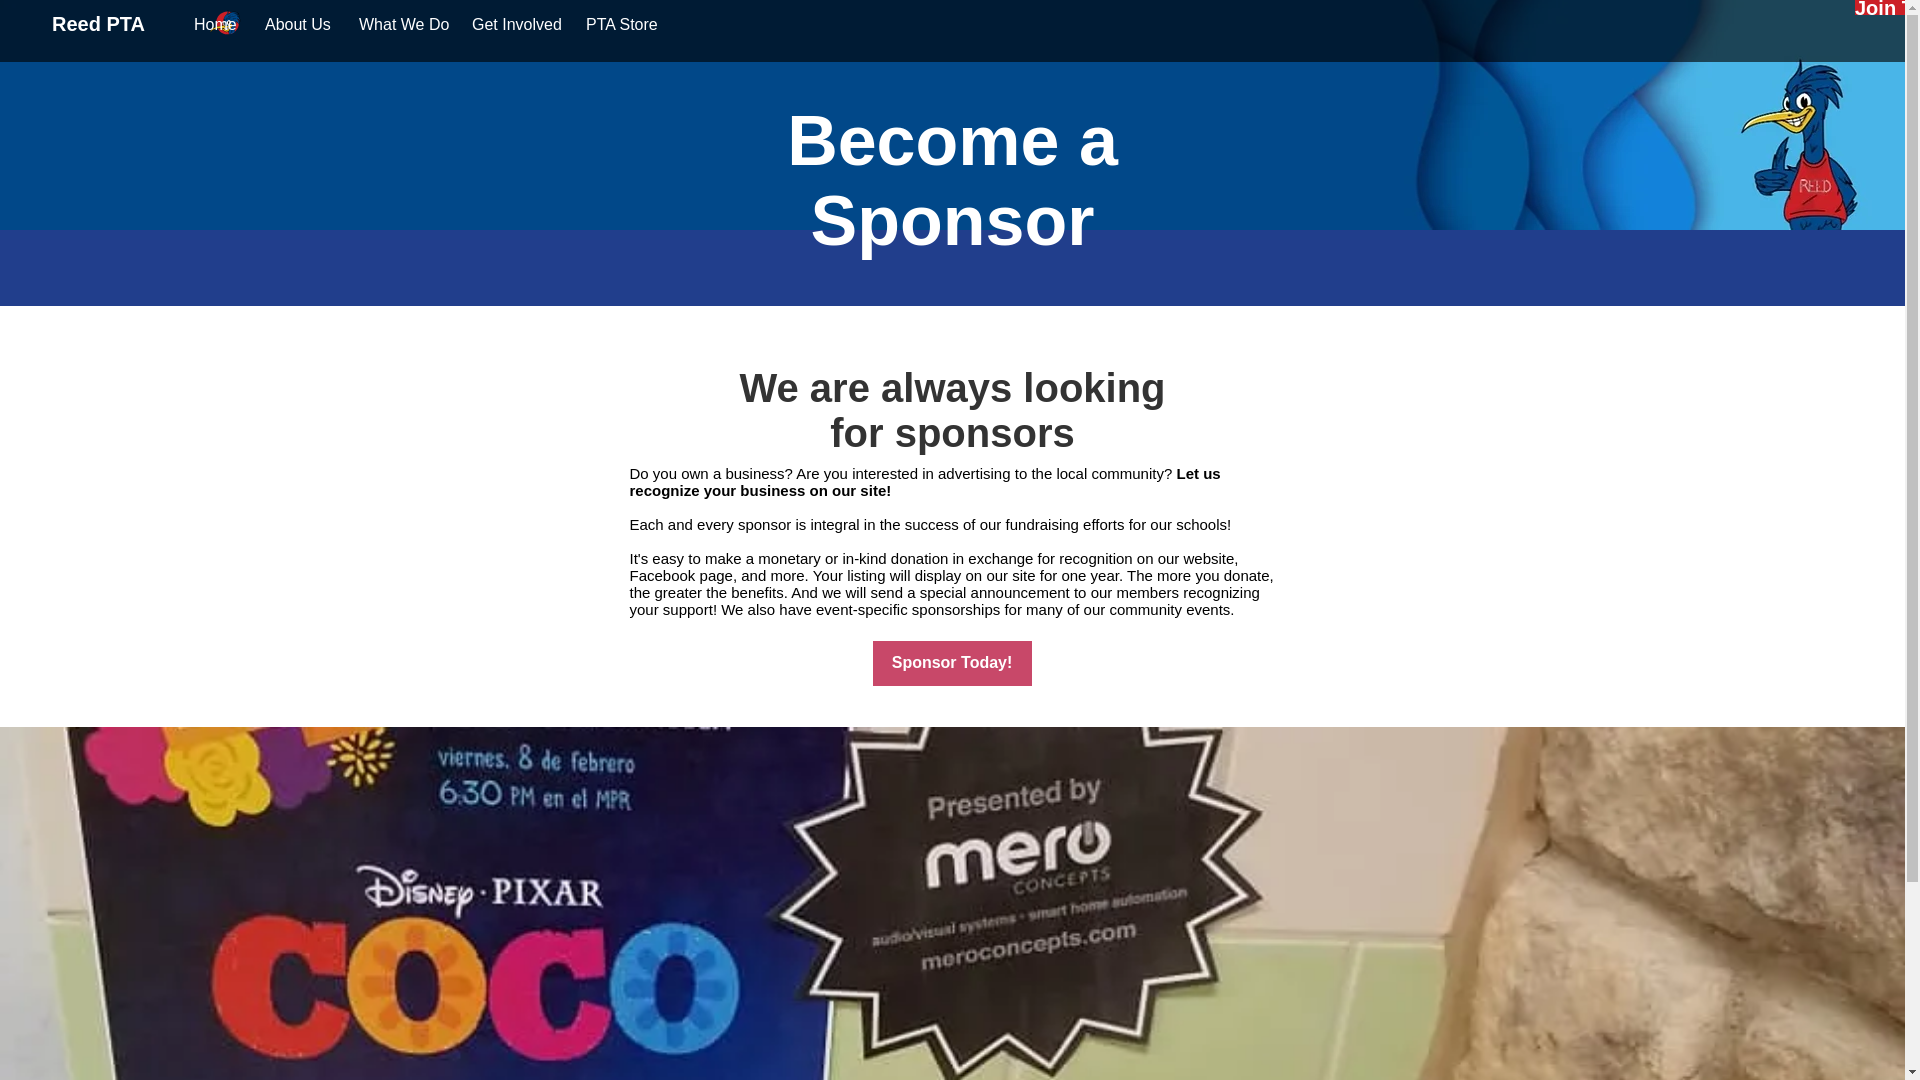  Describe the element at coordinates (296, 24) in the screenshot. I see `About Us` at that location.